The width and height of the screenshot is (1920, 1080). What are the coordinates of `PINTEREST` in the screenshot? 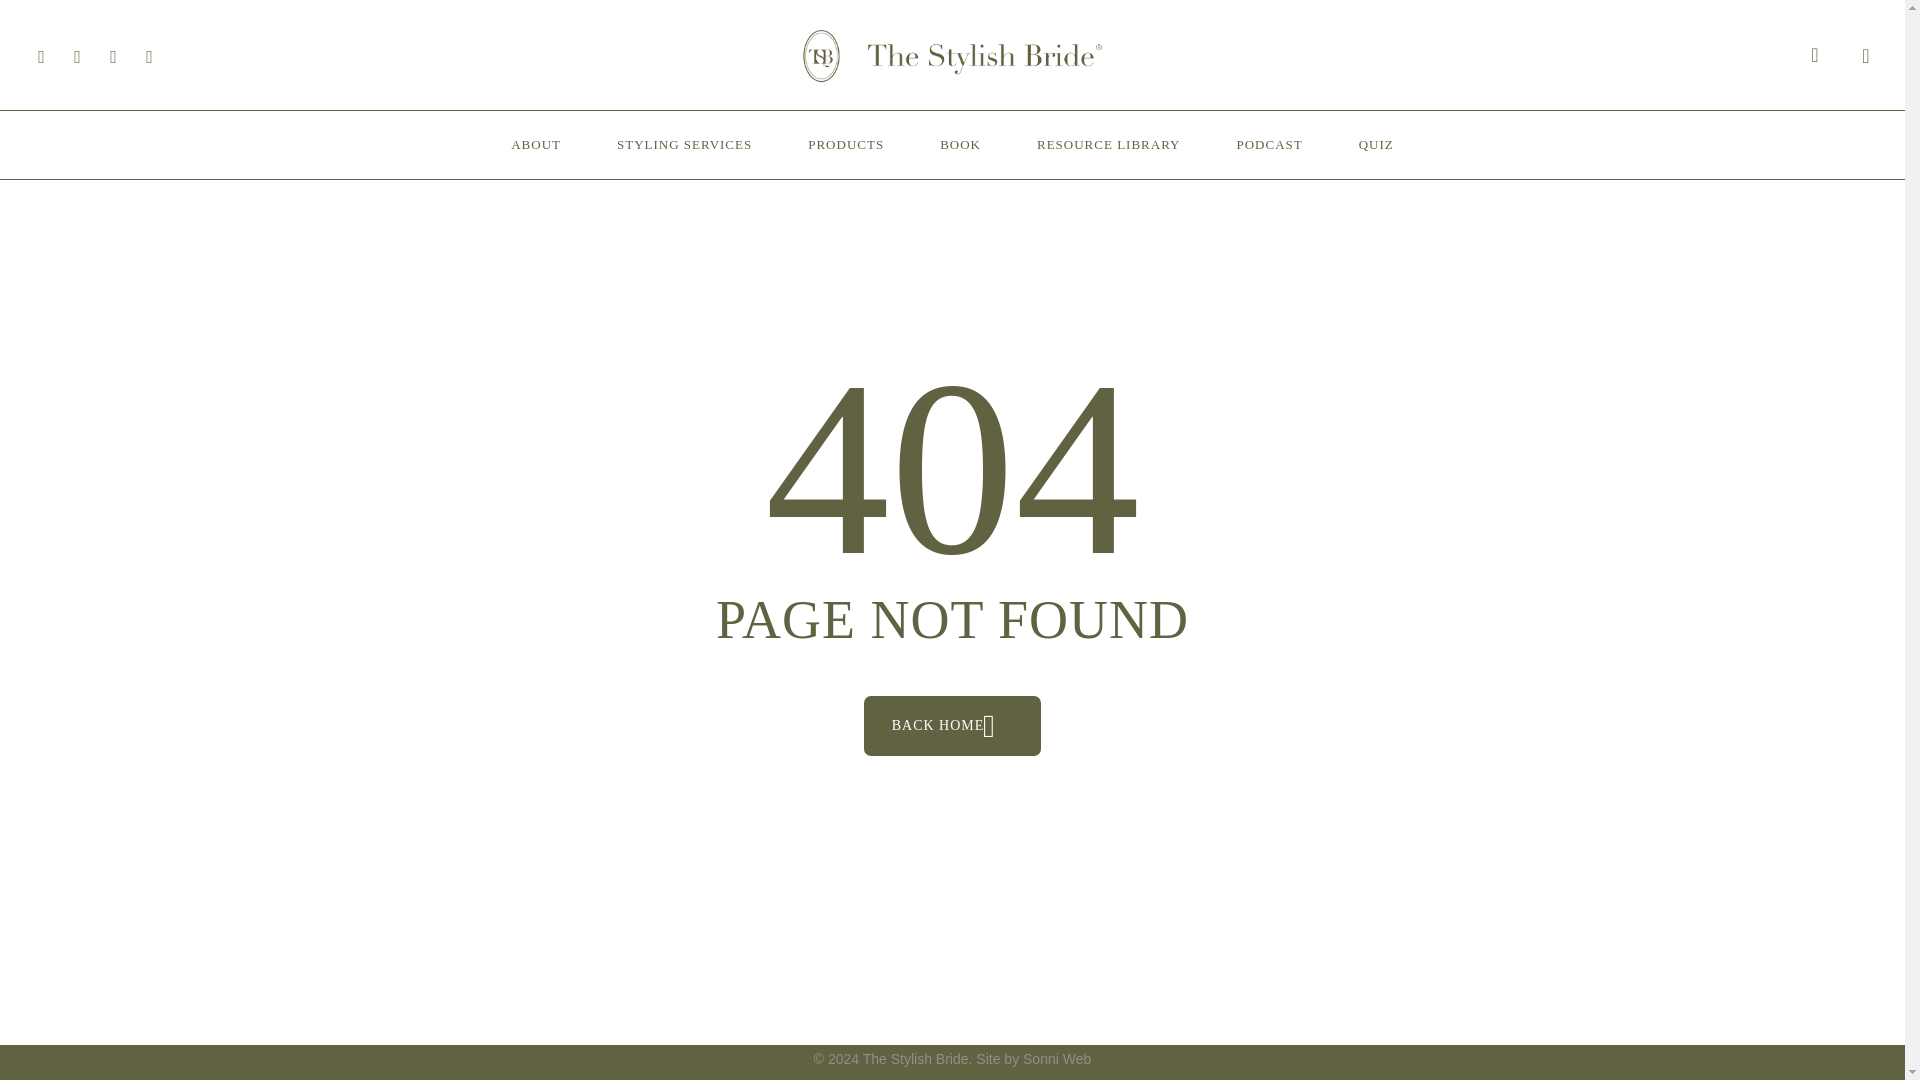 It's located at (78, 55).